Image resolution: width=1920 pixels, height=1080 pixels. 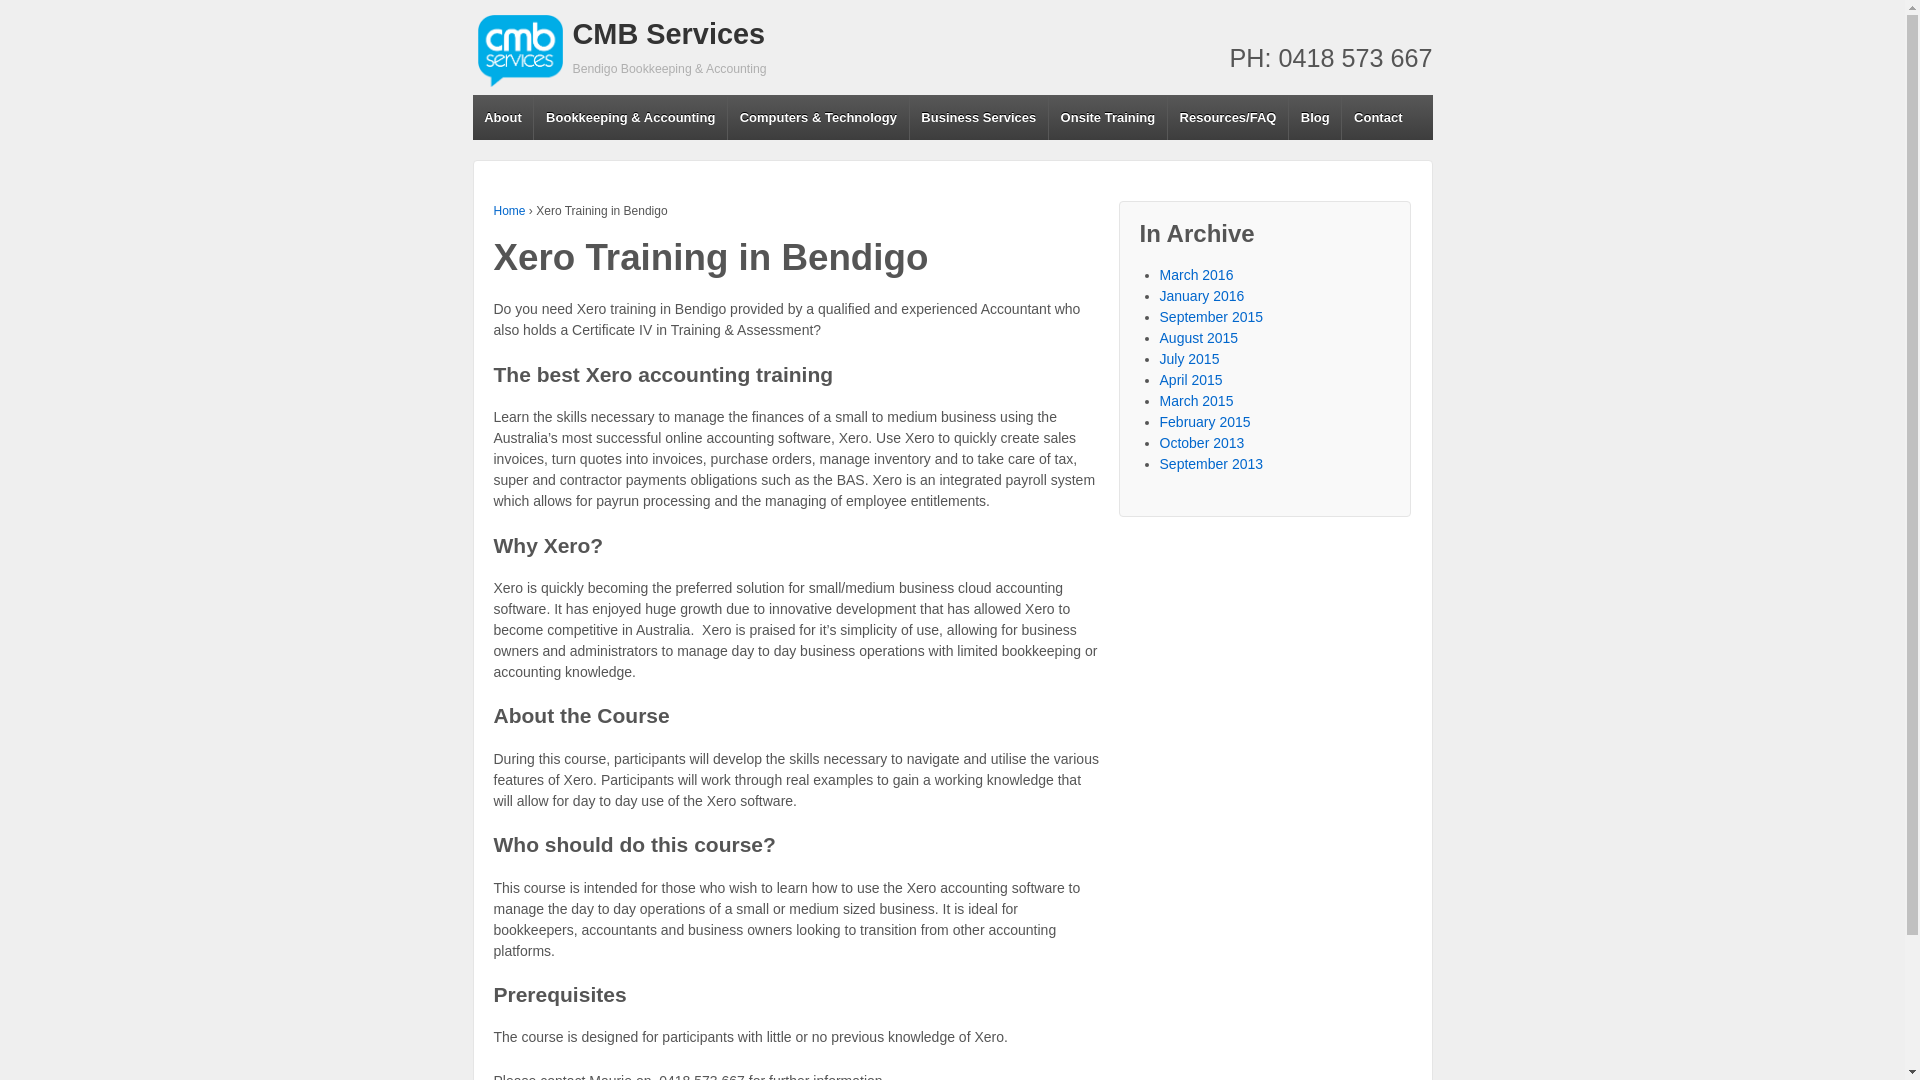 I want to click on Computers & Technology, so click(x=818, y=118).